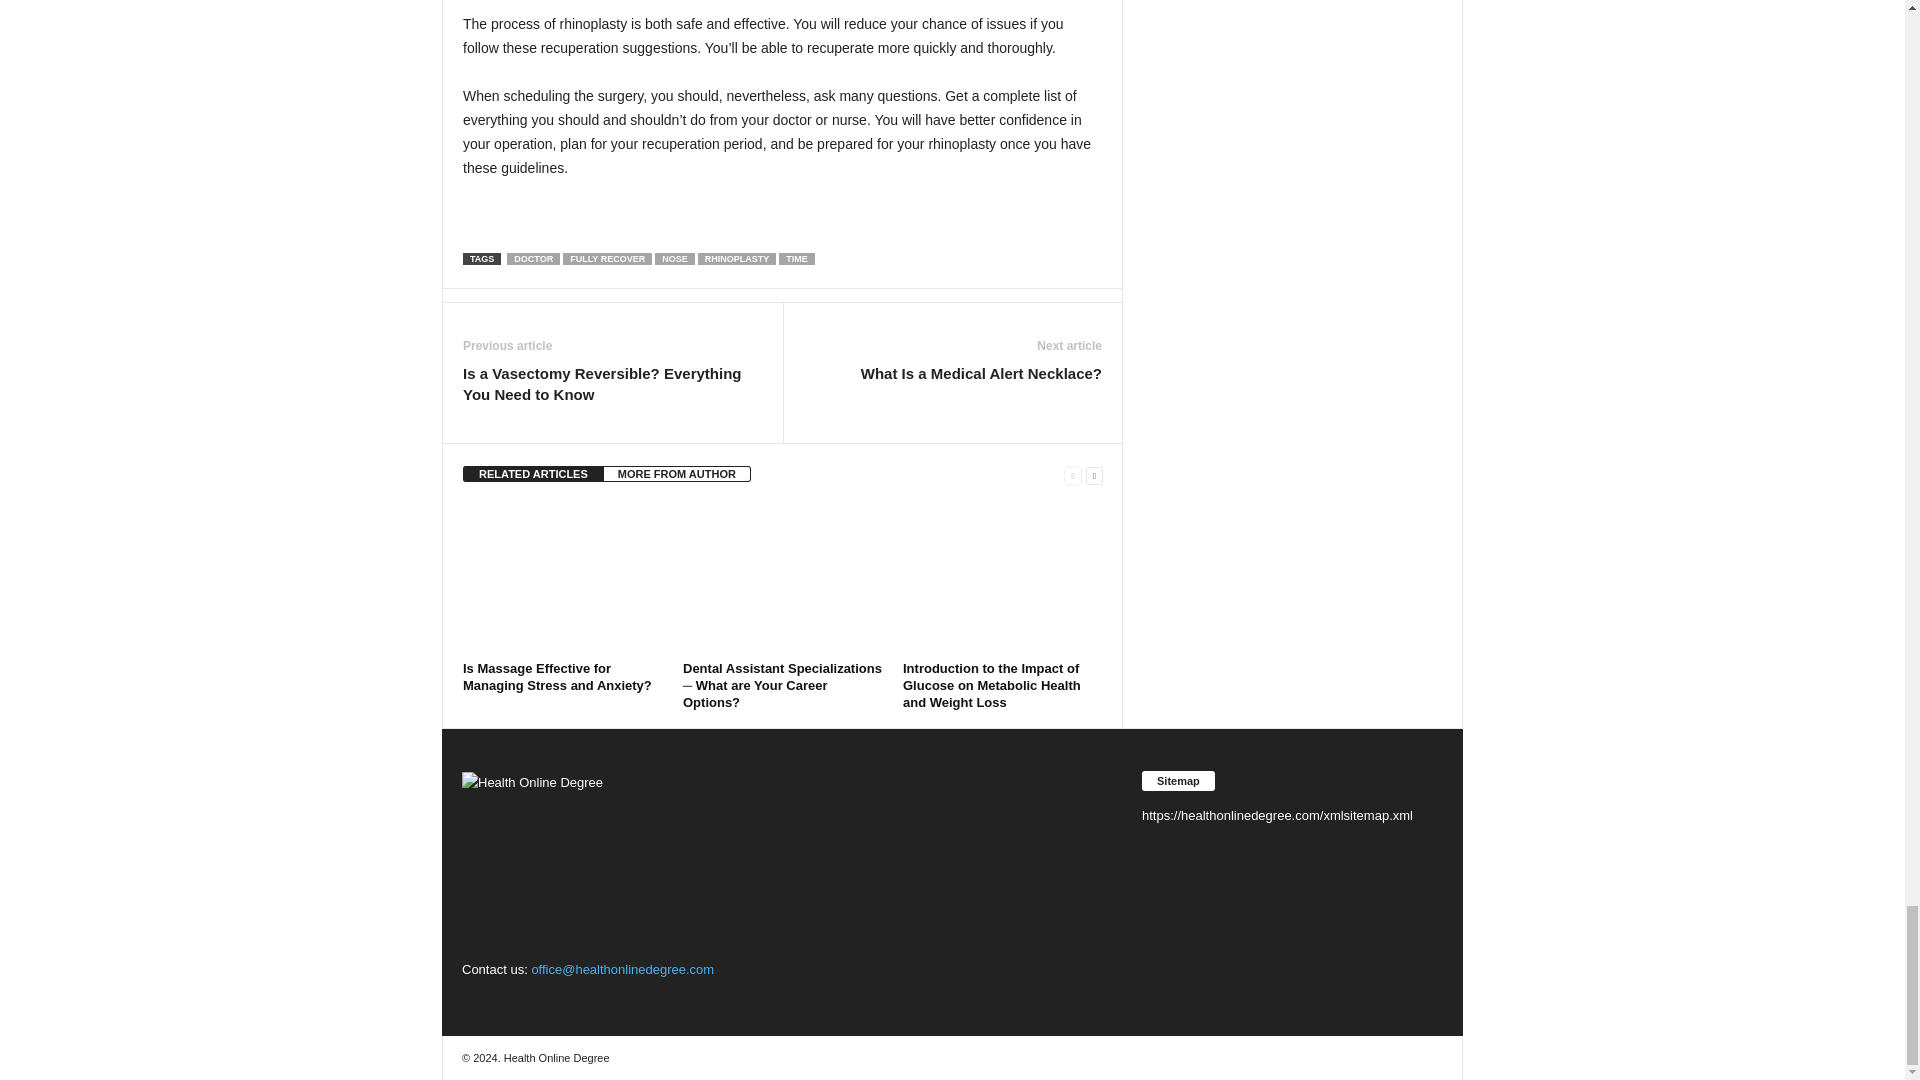 This screenshot has width=1920, height=1080. What do you see at coordinates (533, 258) in the screenshot?
I see `DOCTOR` at bounding box center [533, 258].